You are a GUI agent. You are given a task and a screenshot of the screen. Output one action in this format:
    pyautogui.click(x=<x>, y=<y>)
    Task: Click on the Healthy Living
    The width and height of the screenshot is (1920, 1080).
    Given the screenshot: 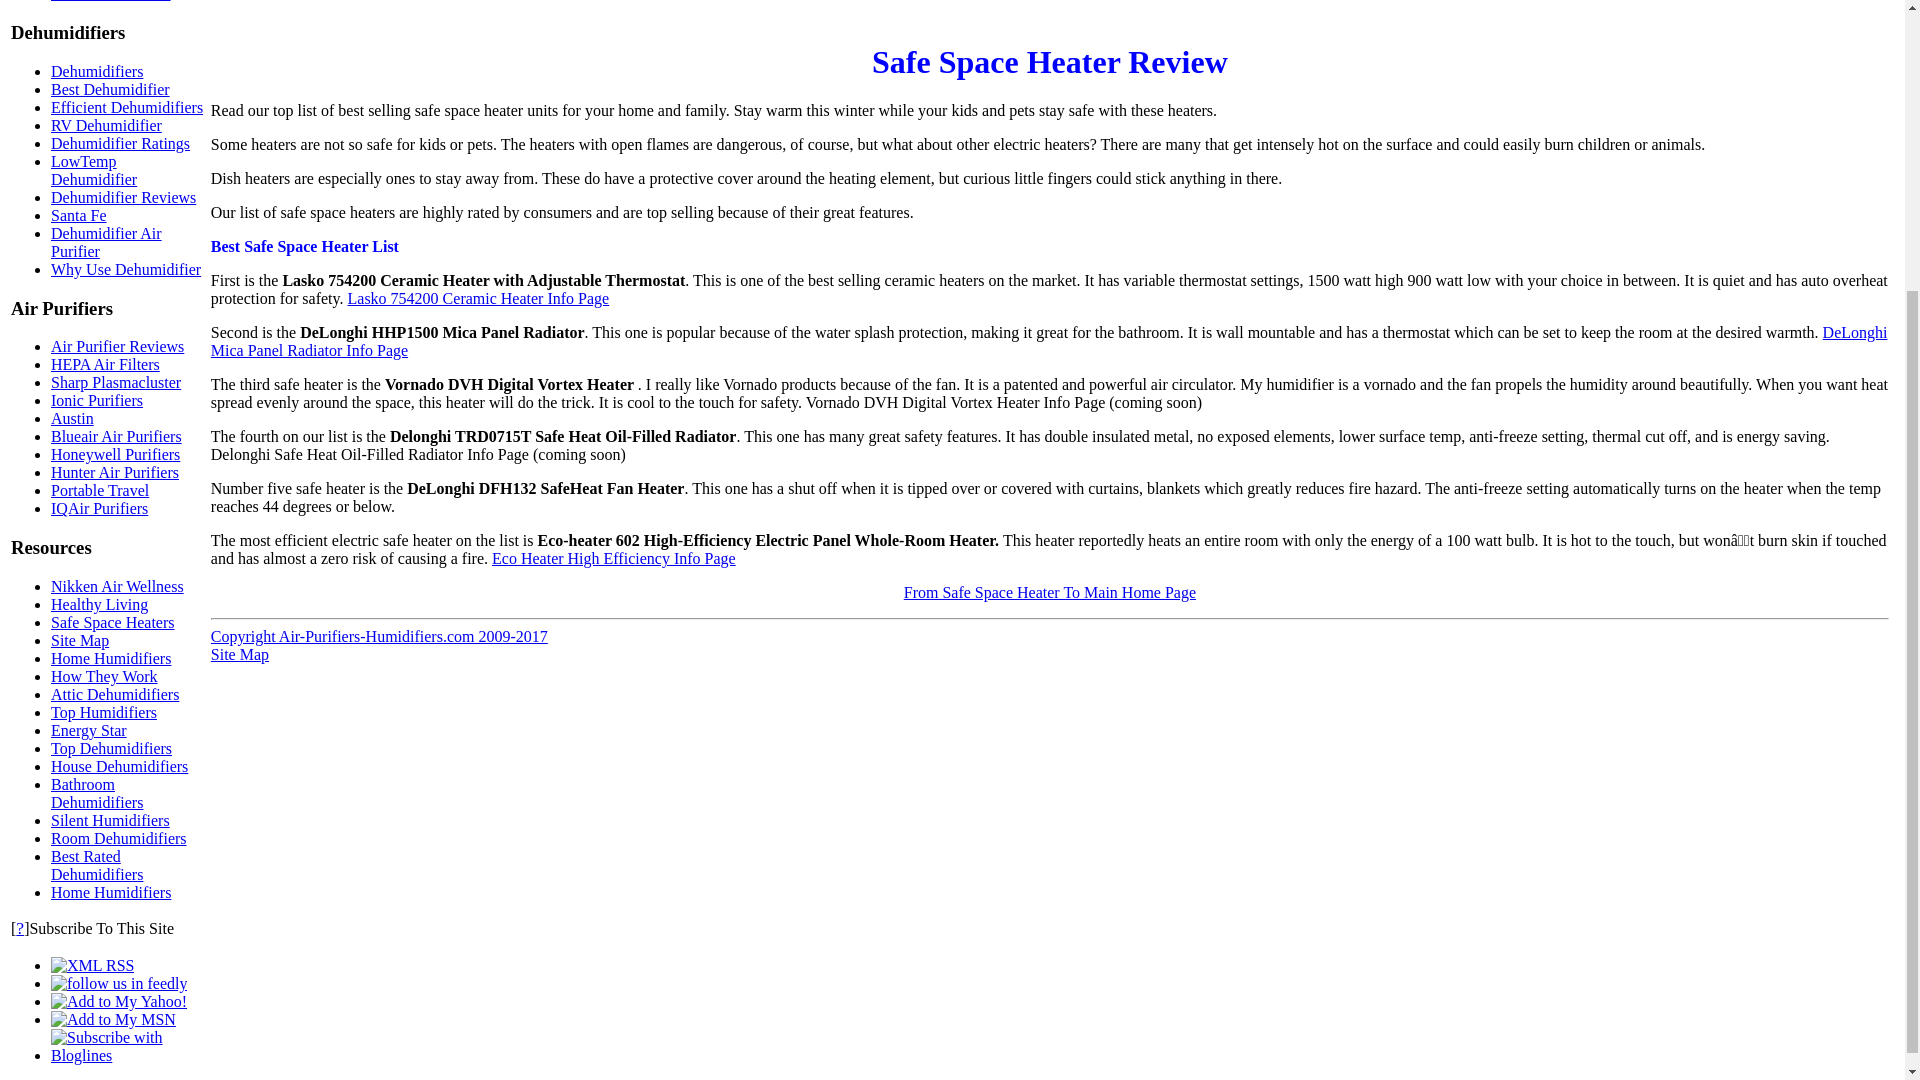 What is the action you would take?
    pyautogui.click(x=99, y=604)
    